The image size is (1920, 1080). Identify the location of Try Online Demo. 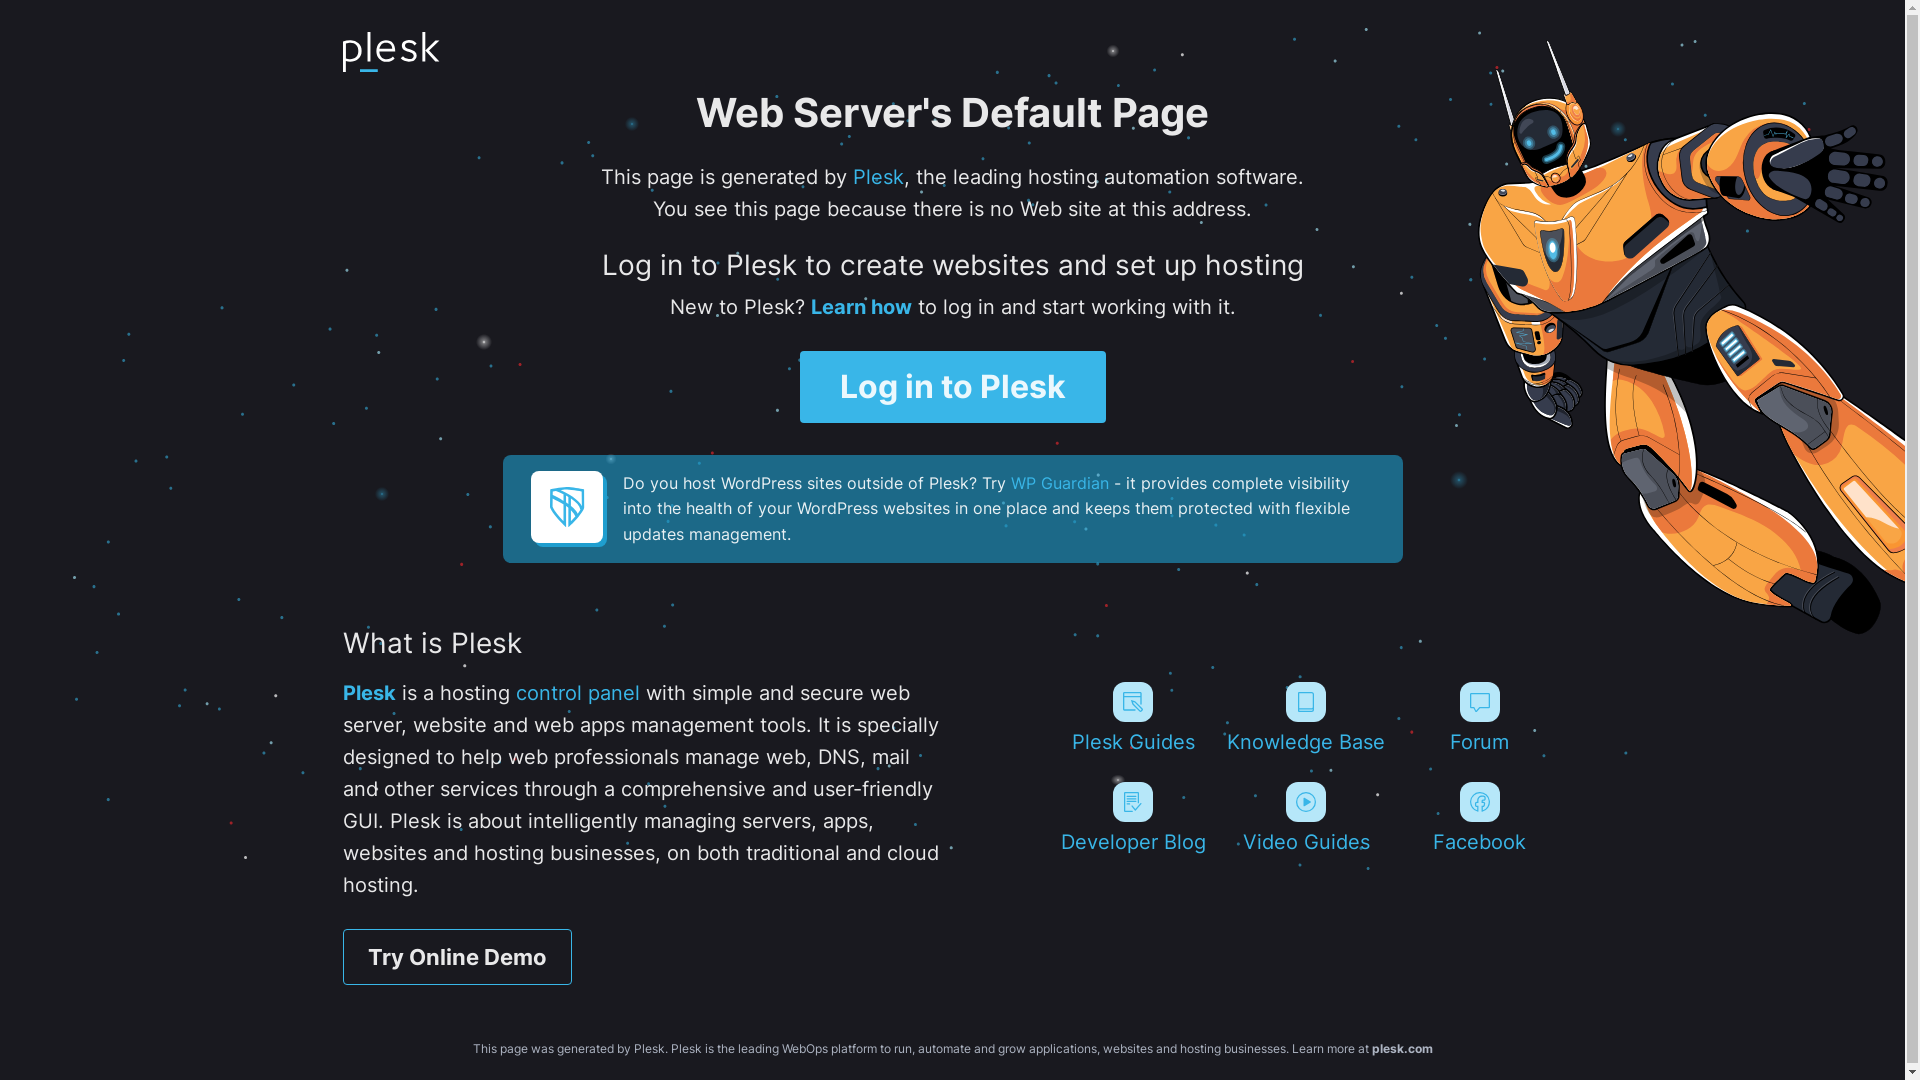
(456, 957).